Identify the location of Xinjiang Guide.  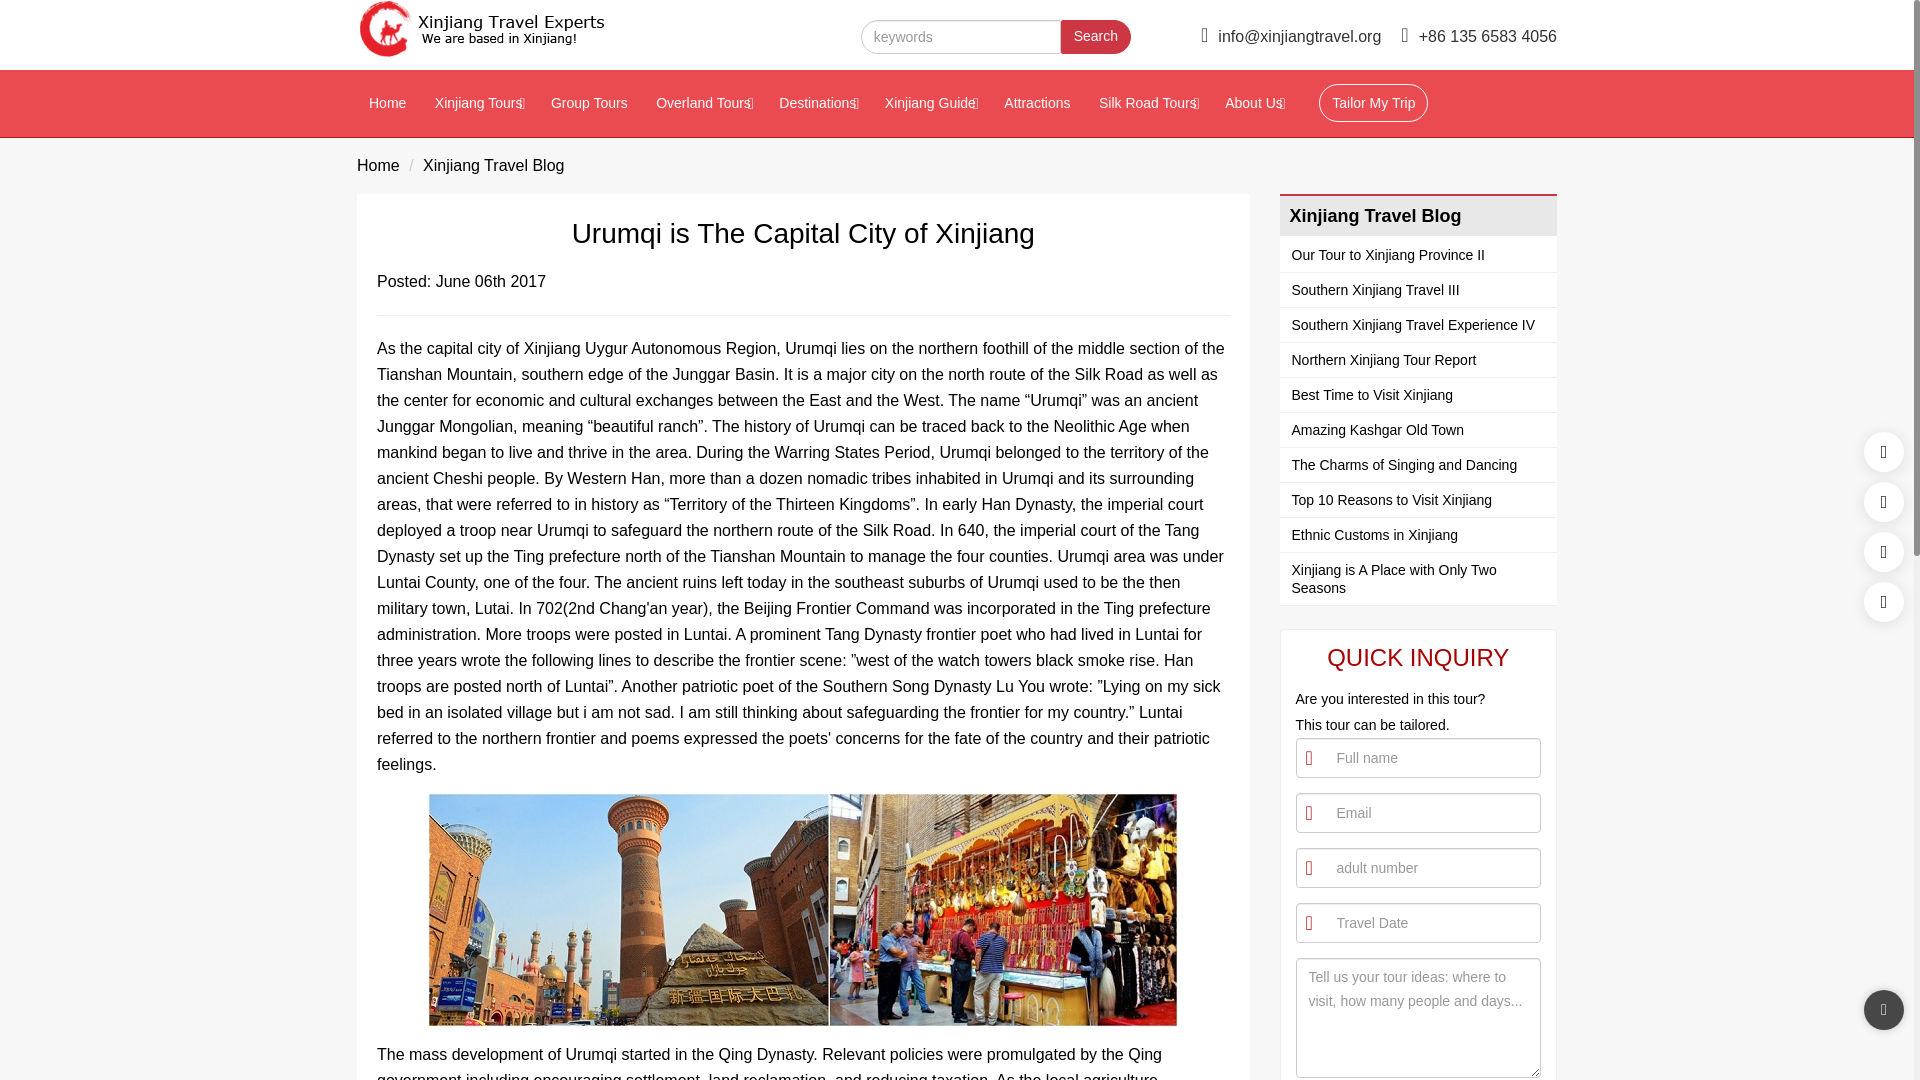
(930, 104).